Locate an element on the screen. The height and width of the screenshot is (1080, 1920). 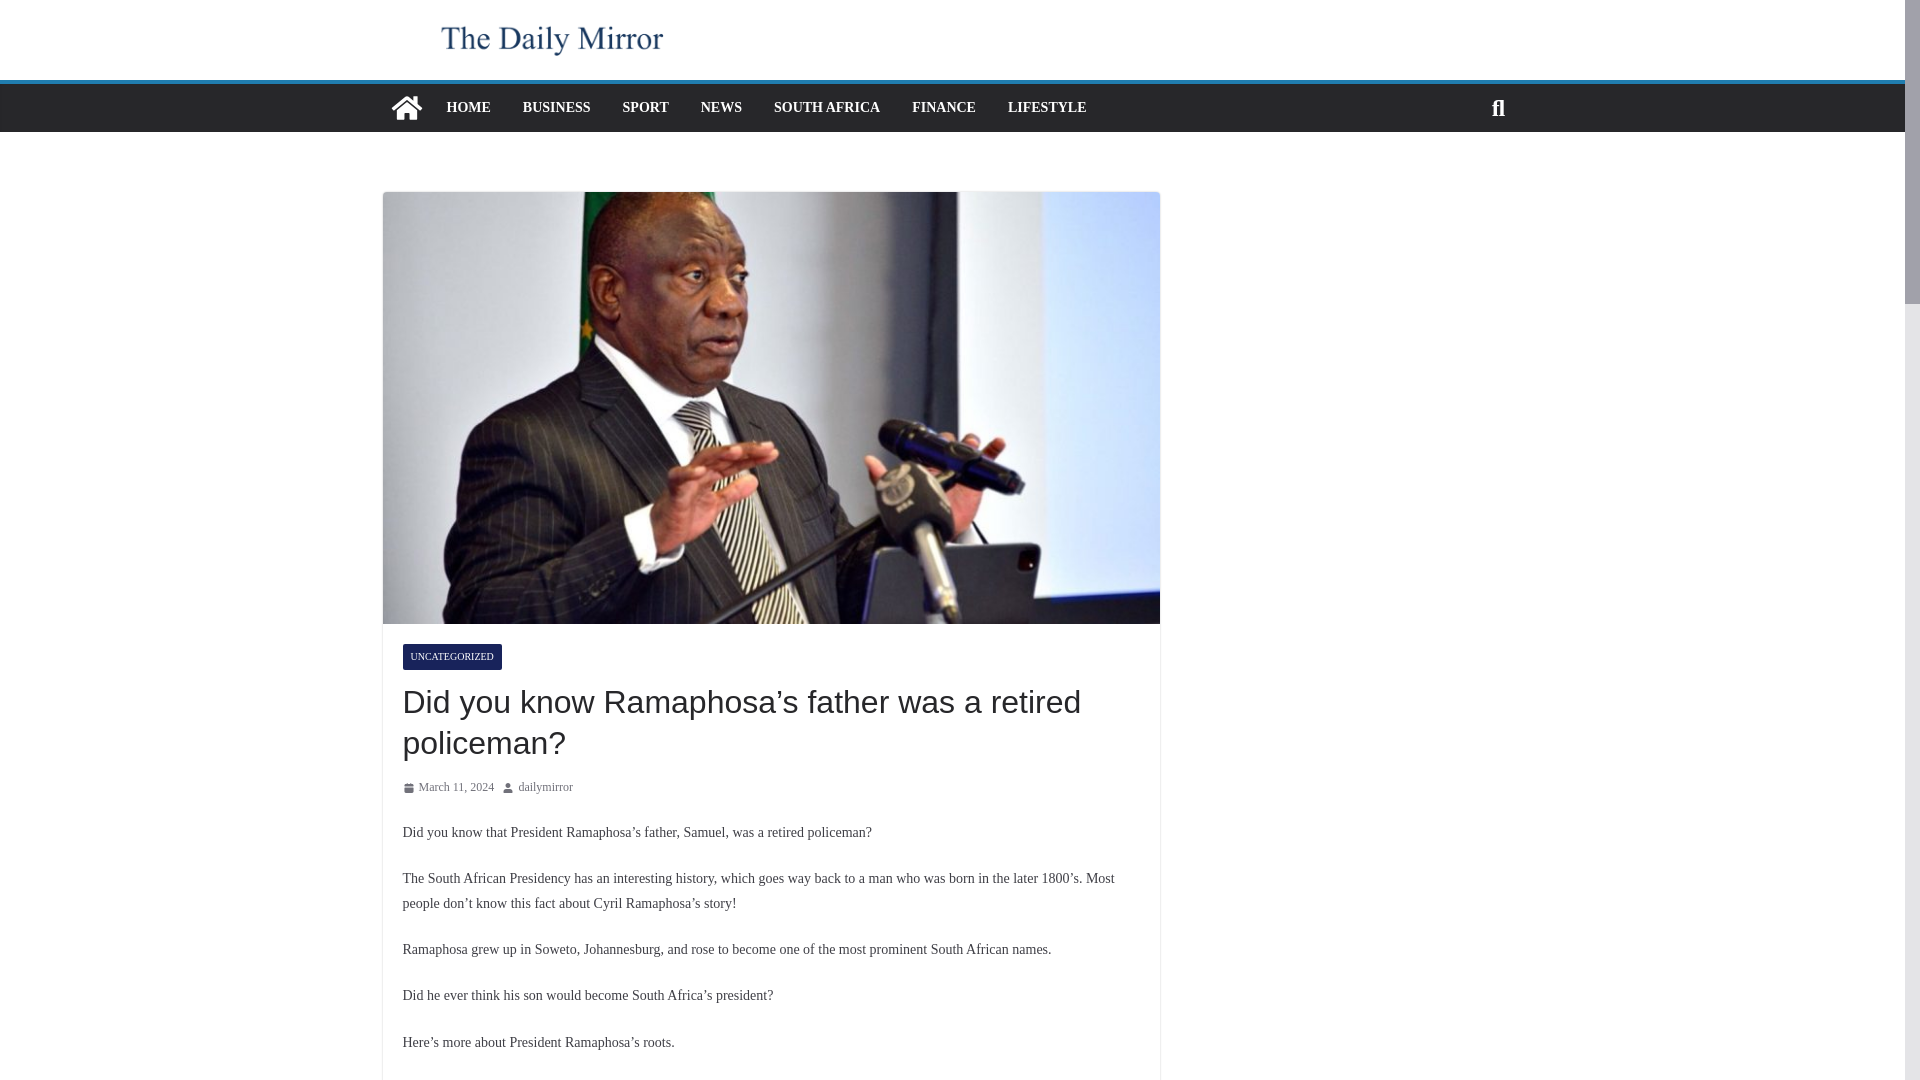
dailymirror is located at coordinates (545, 788).